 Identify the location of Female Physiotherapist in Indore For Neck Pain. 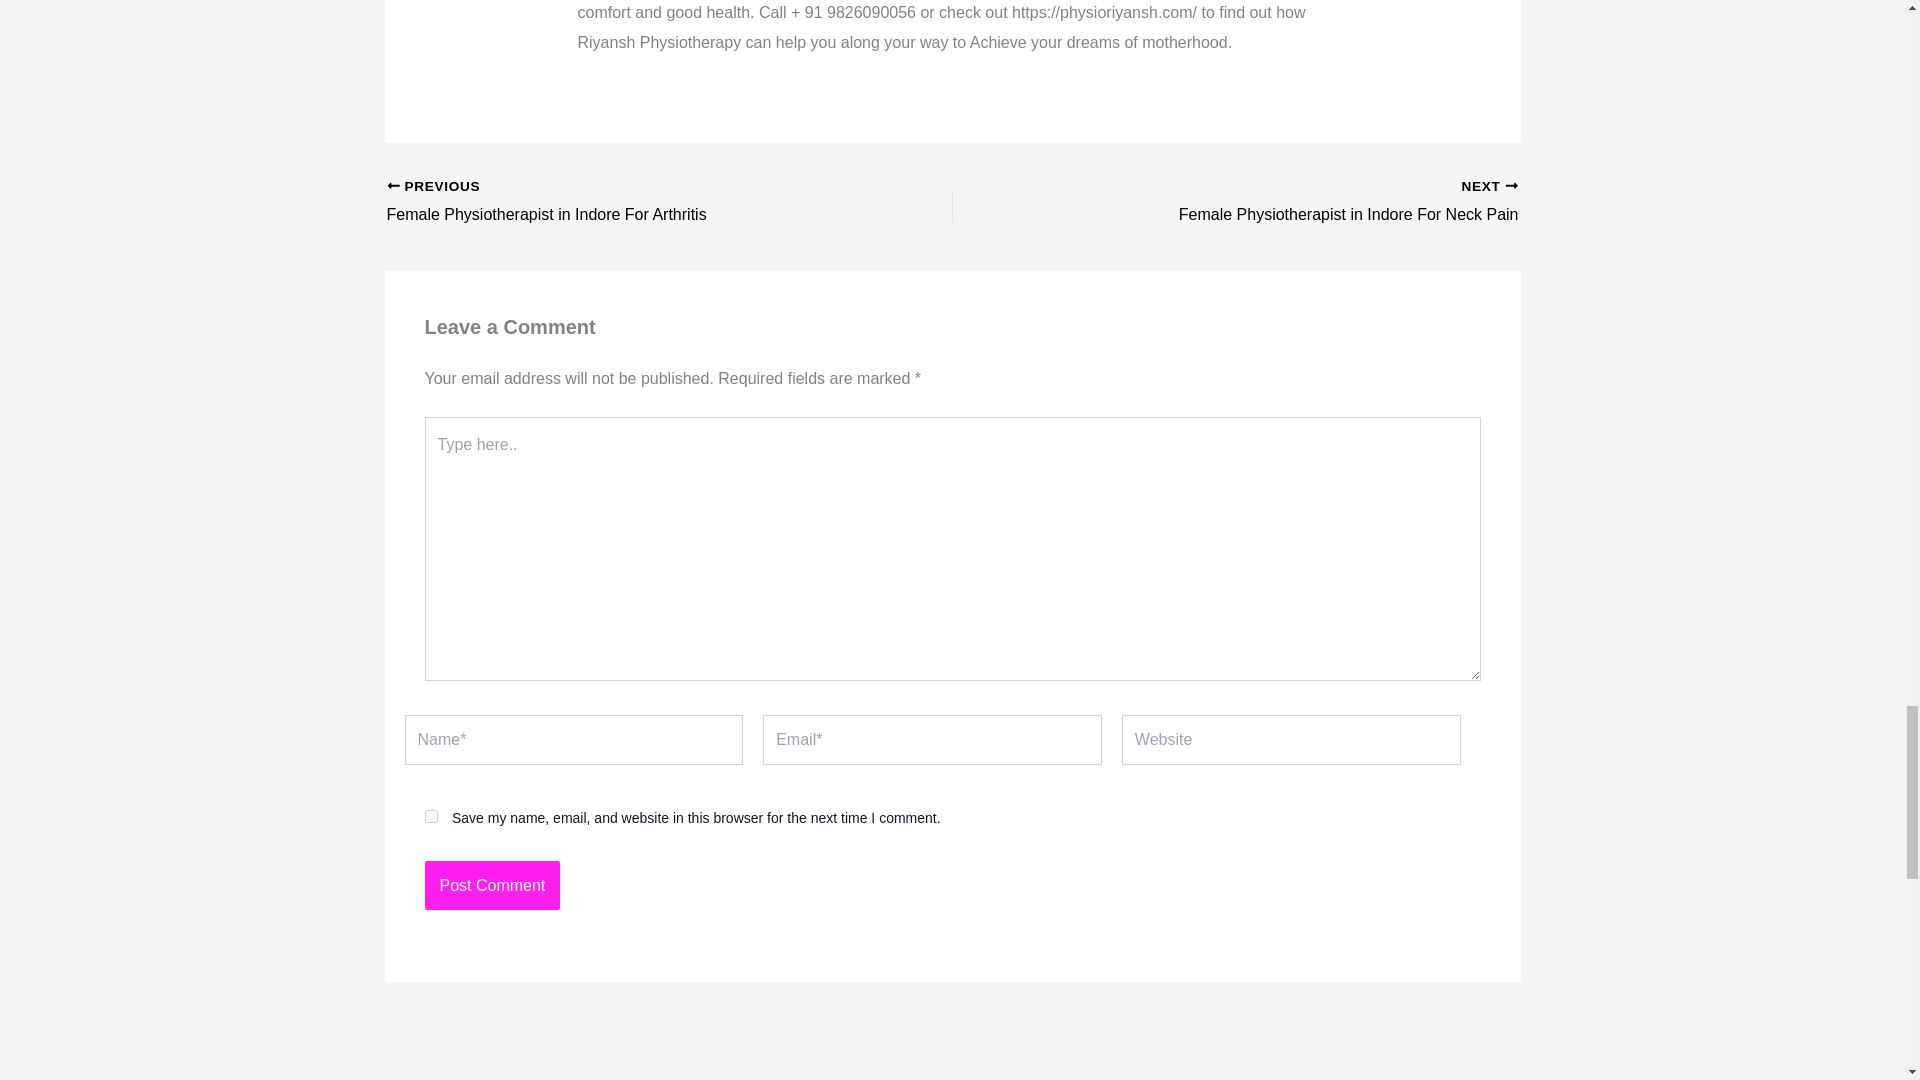
(612, 202).